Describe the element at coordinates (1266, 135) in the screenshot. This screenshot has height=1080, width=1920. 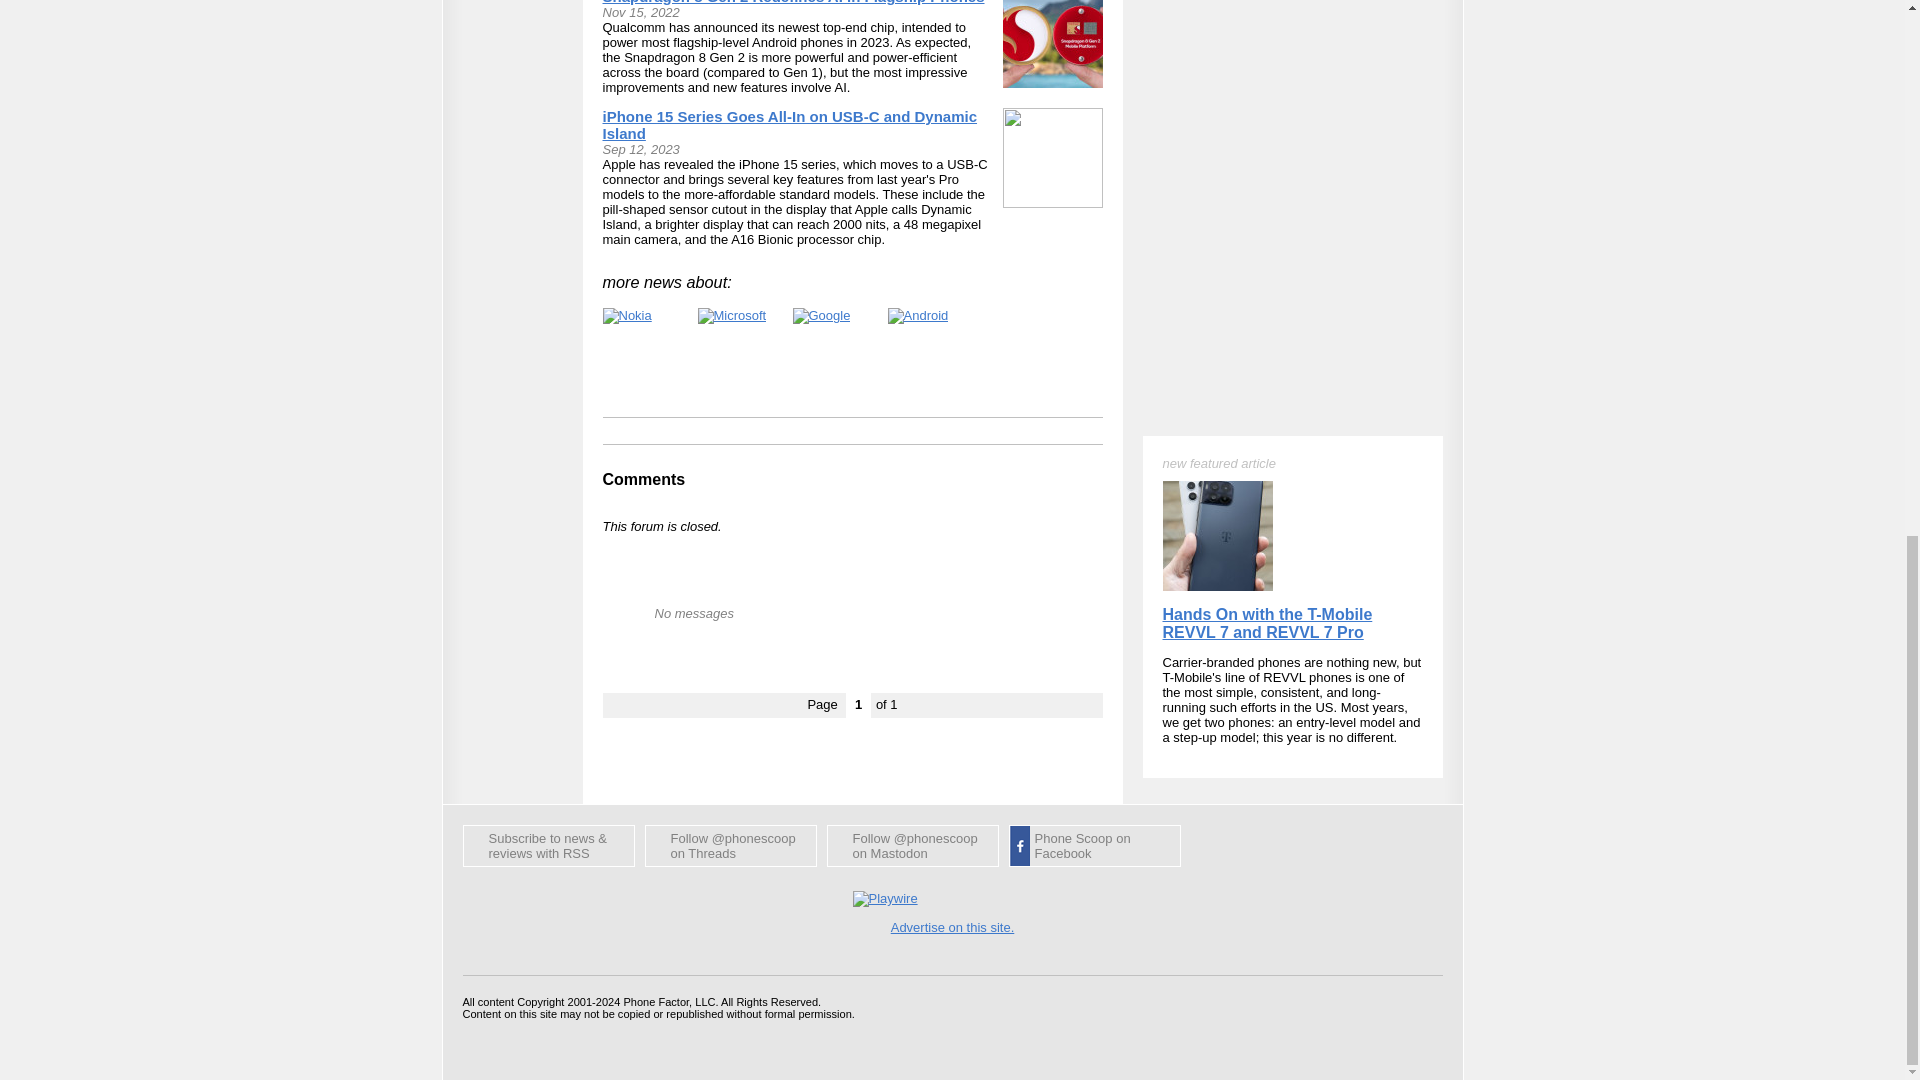
I see `Hands On with the T-Mobile REVVL 7 and REVVL 7 Pro` at that location.